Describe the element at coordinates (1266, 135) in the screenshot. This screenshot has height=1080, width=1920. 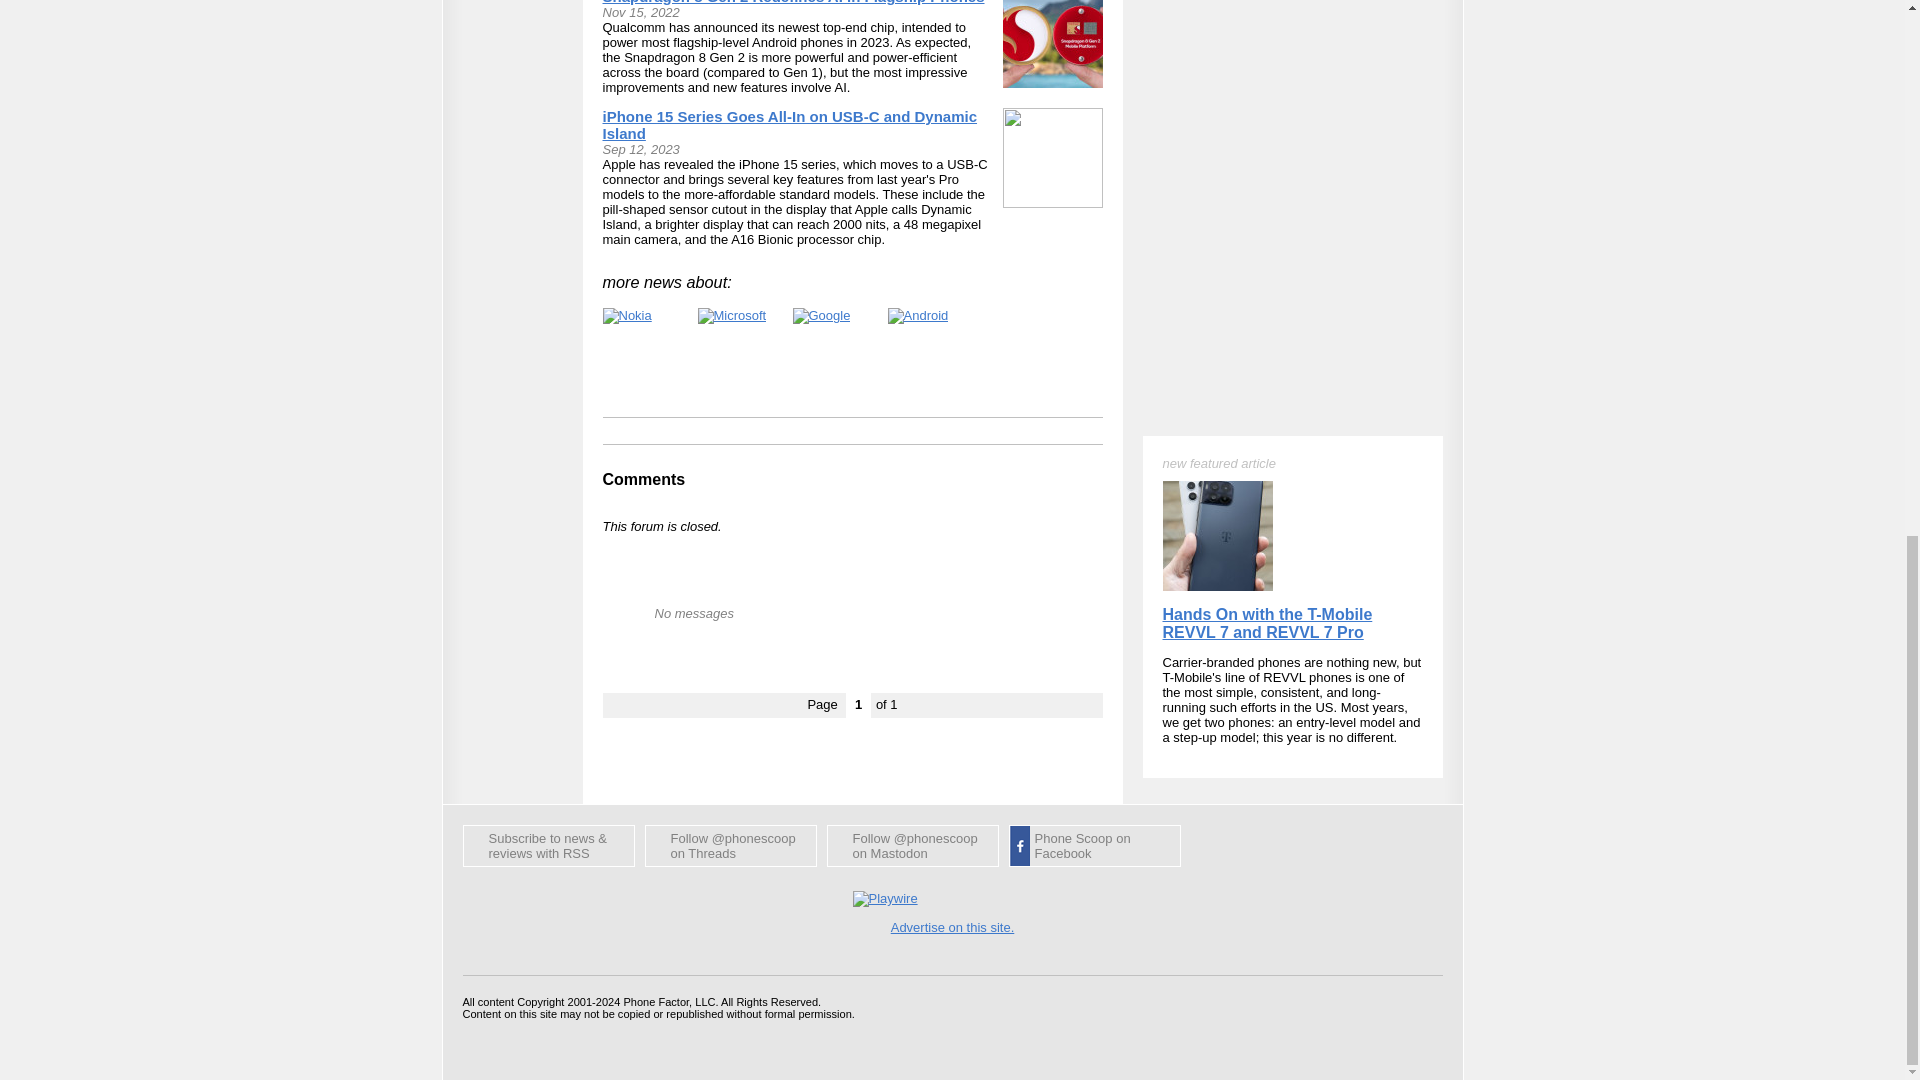
I see `Hands On with the T-Mobile REVVL 7 and REVVL 7 Pro` at that location.